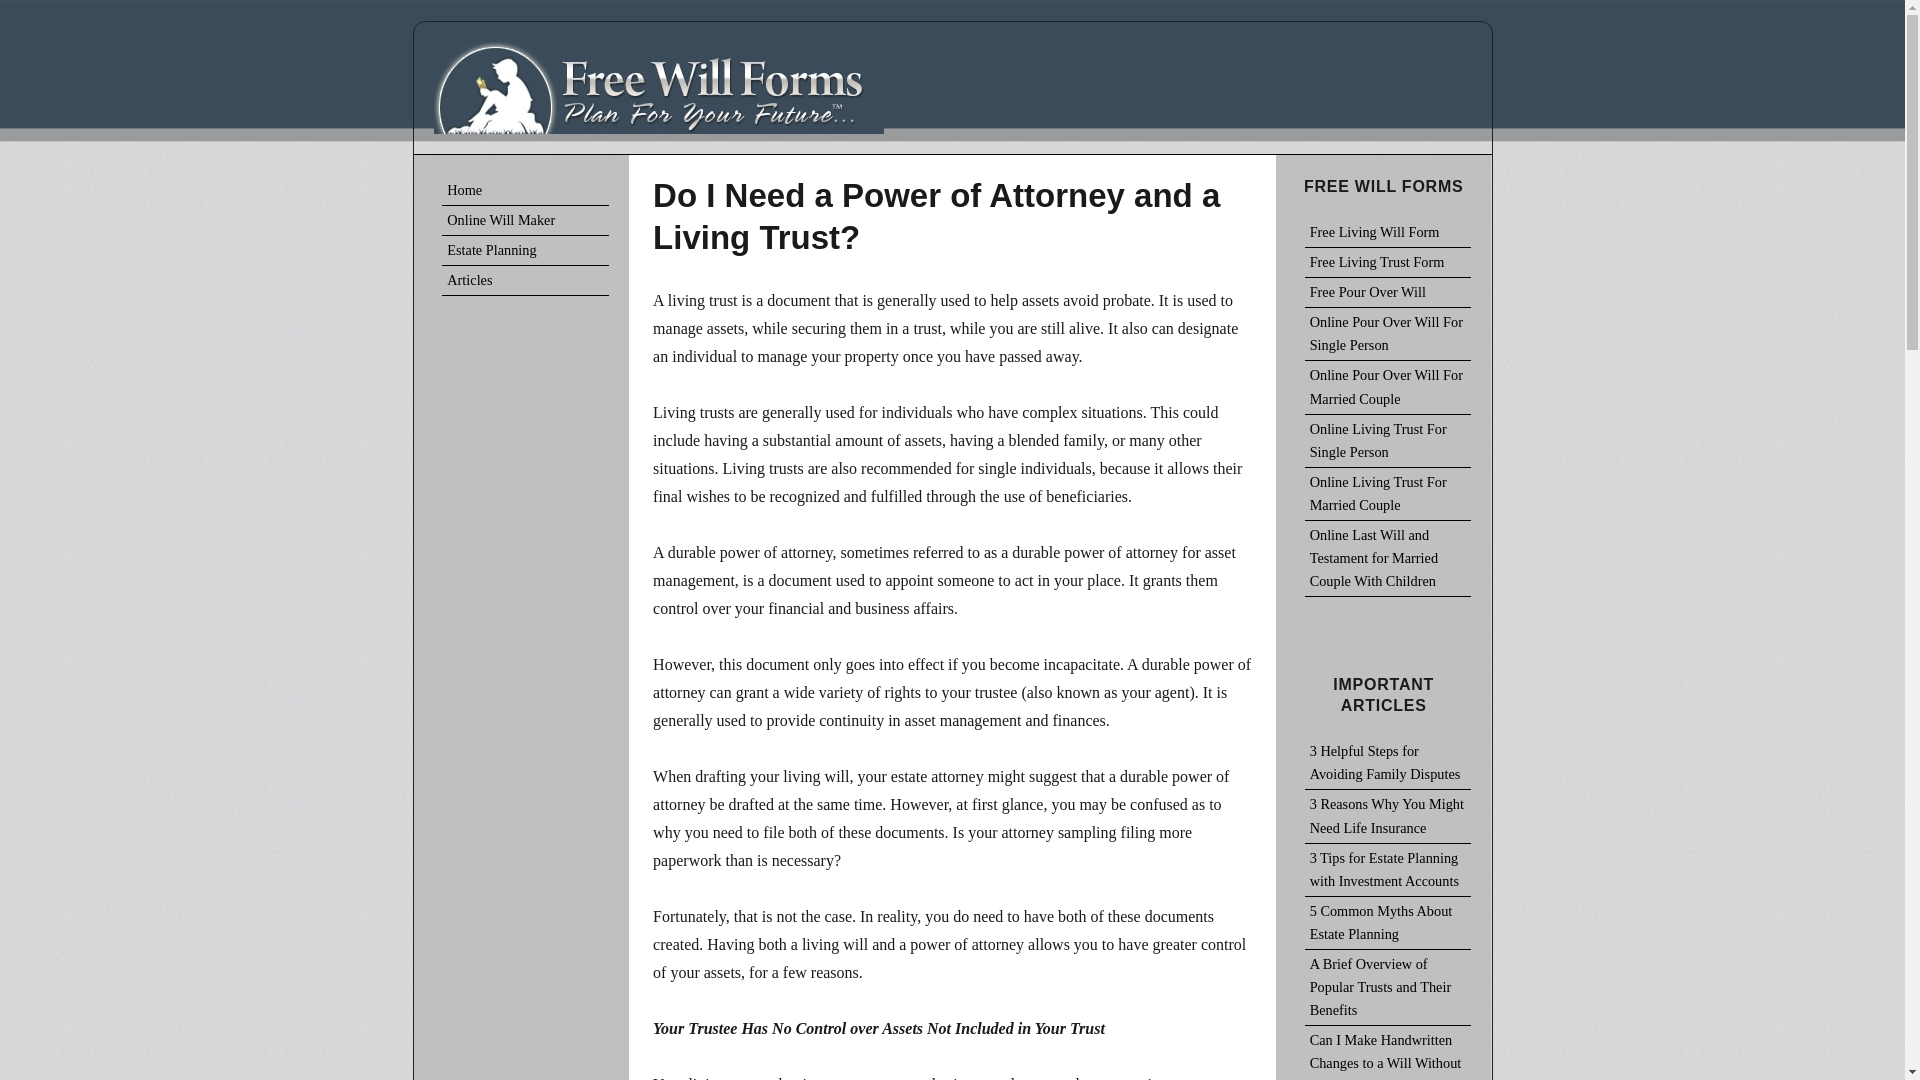 This screenshot has height=1080, width=1920. Describe the element at coordinates (524, 1066) in the screenshot. I see `Advertisement` at that location.